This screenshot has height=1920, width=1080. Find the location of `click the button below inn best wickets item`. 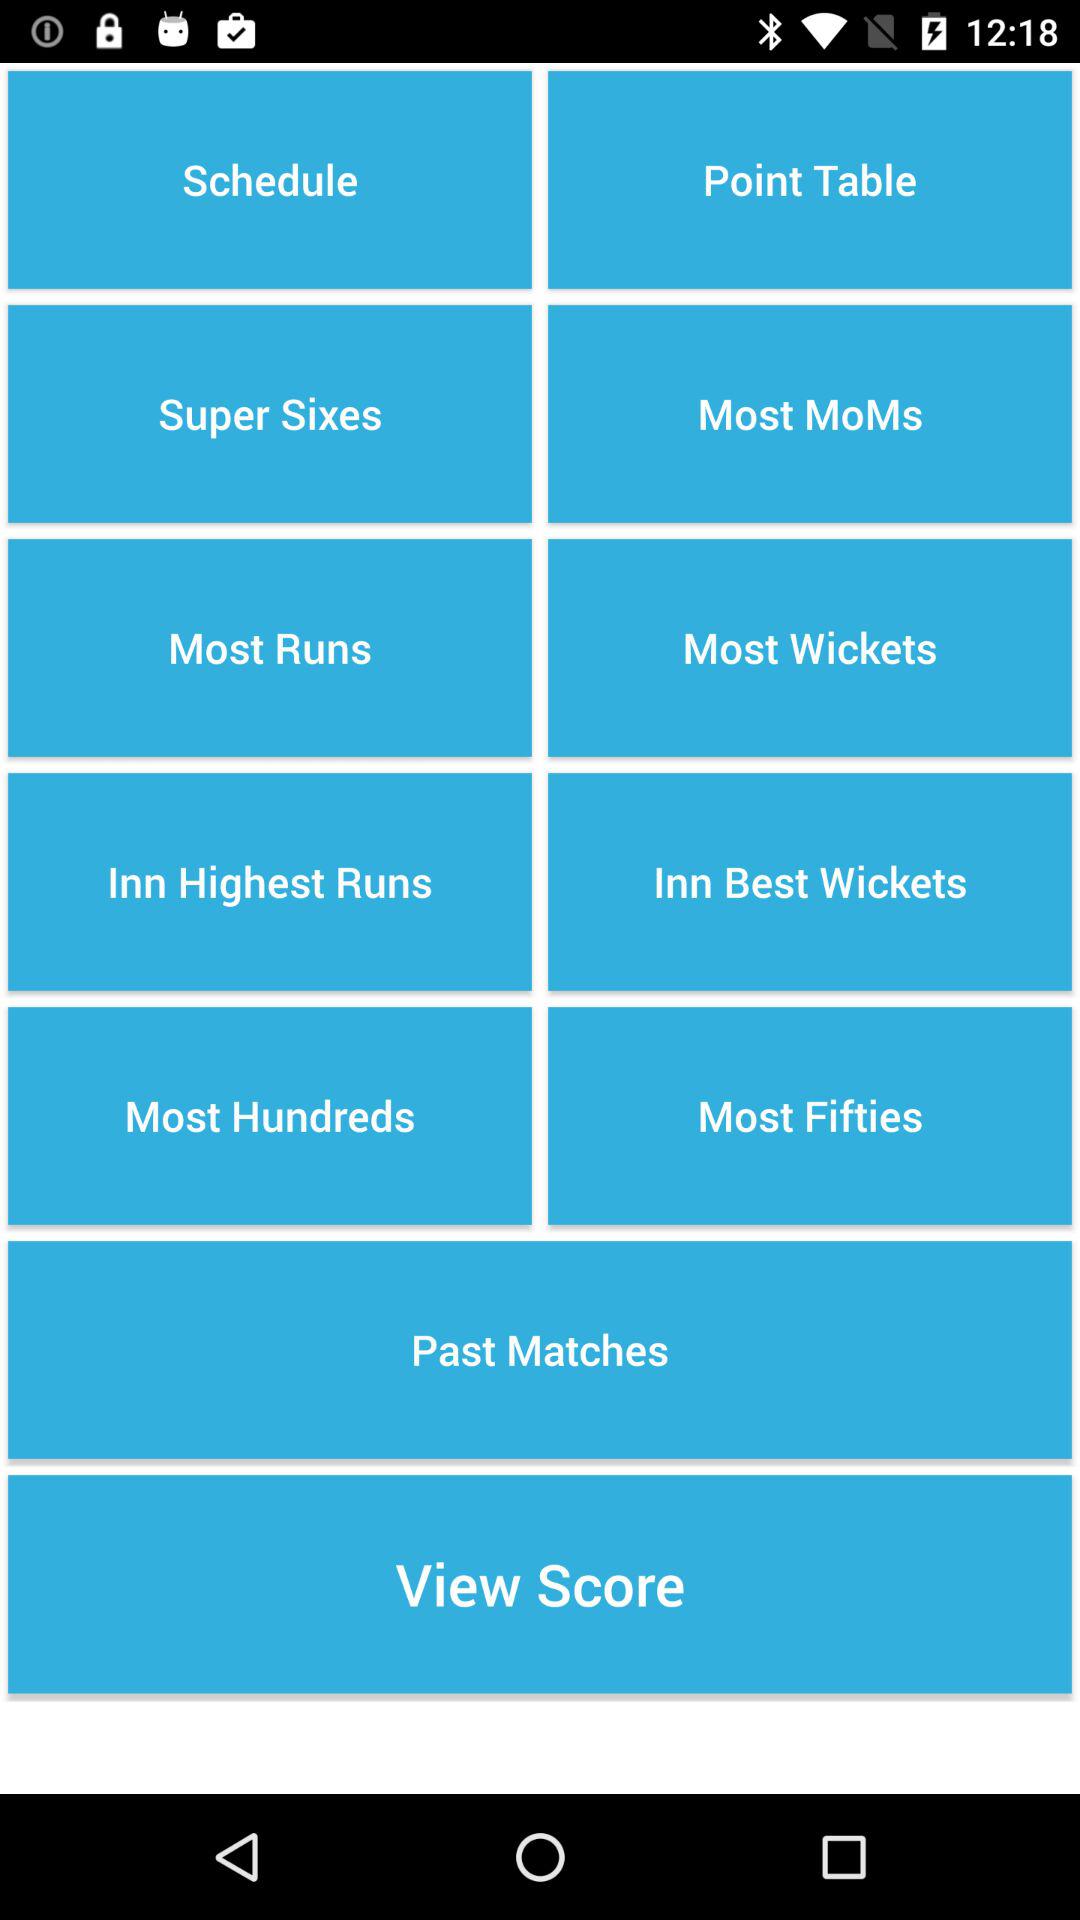

click the button below inn best wickets item is located at coordinates (810, 1116).